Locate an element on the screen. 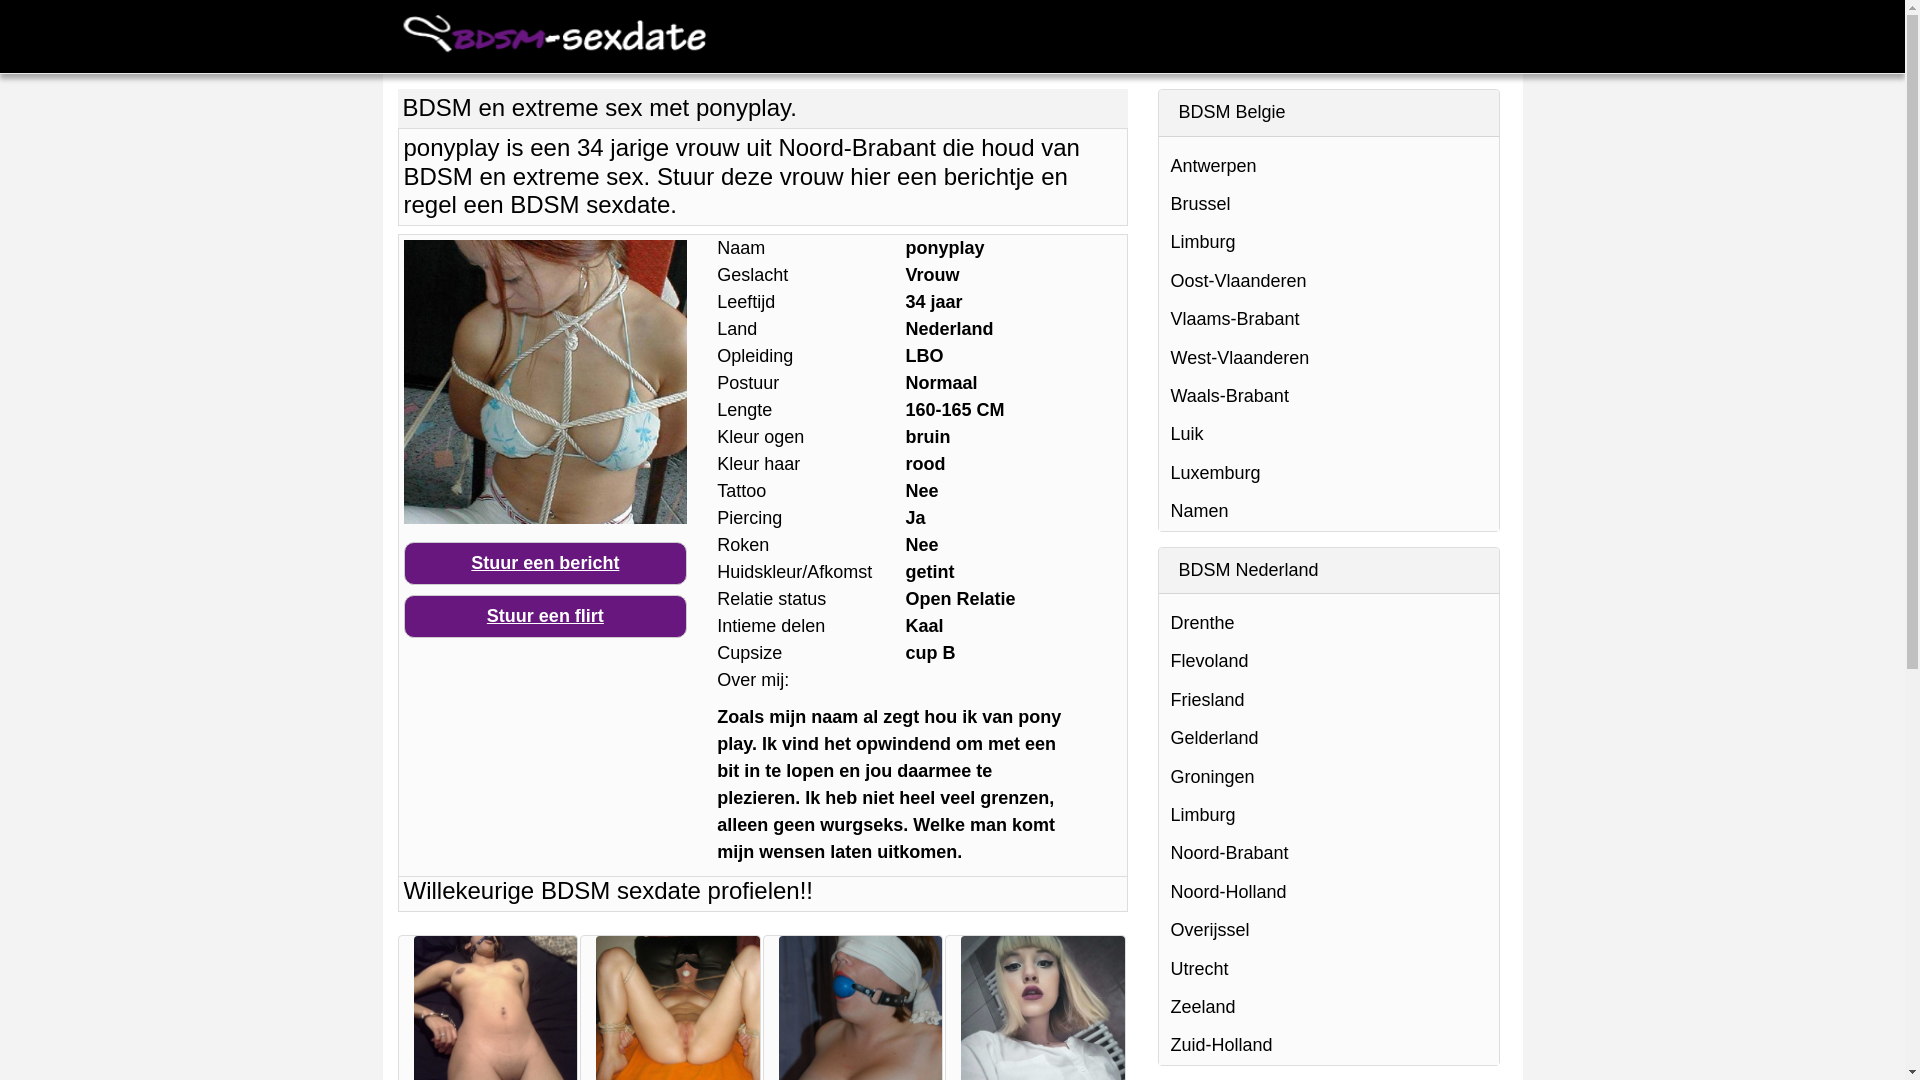  Stuur een flirt is located at coordinates (546, 616).